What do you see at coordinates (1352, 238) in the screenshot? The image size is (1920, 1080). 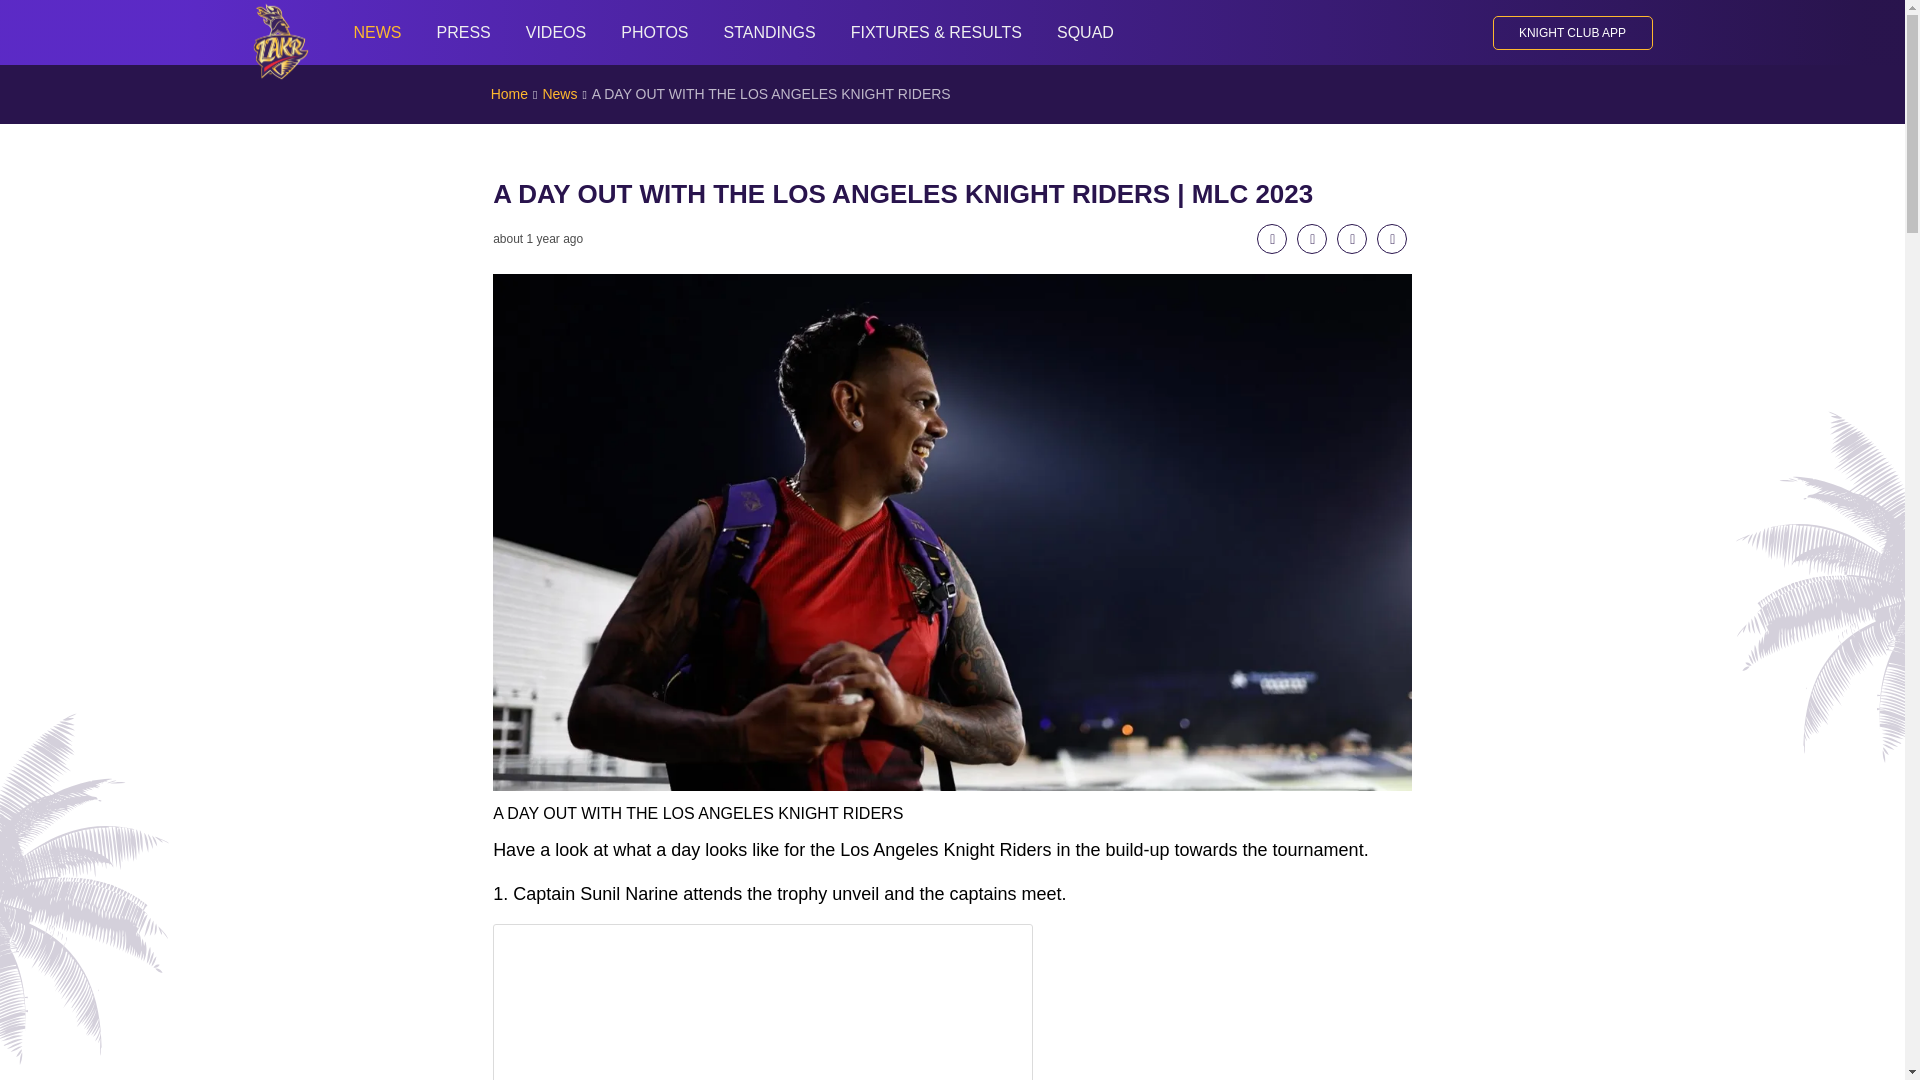 I see `Share on WhatsApp` at bounding box center [1352, 238].